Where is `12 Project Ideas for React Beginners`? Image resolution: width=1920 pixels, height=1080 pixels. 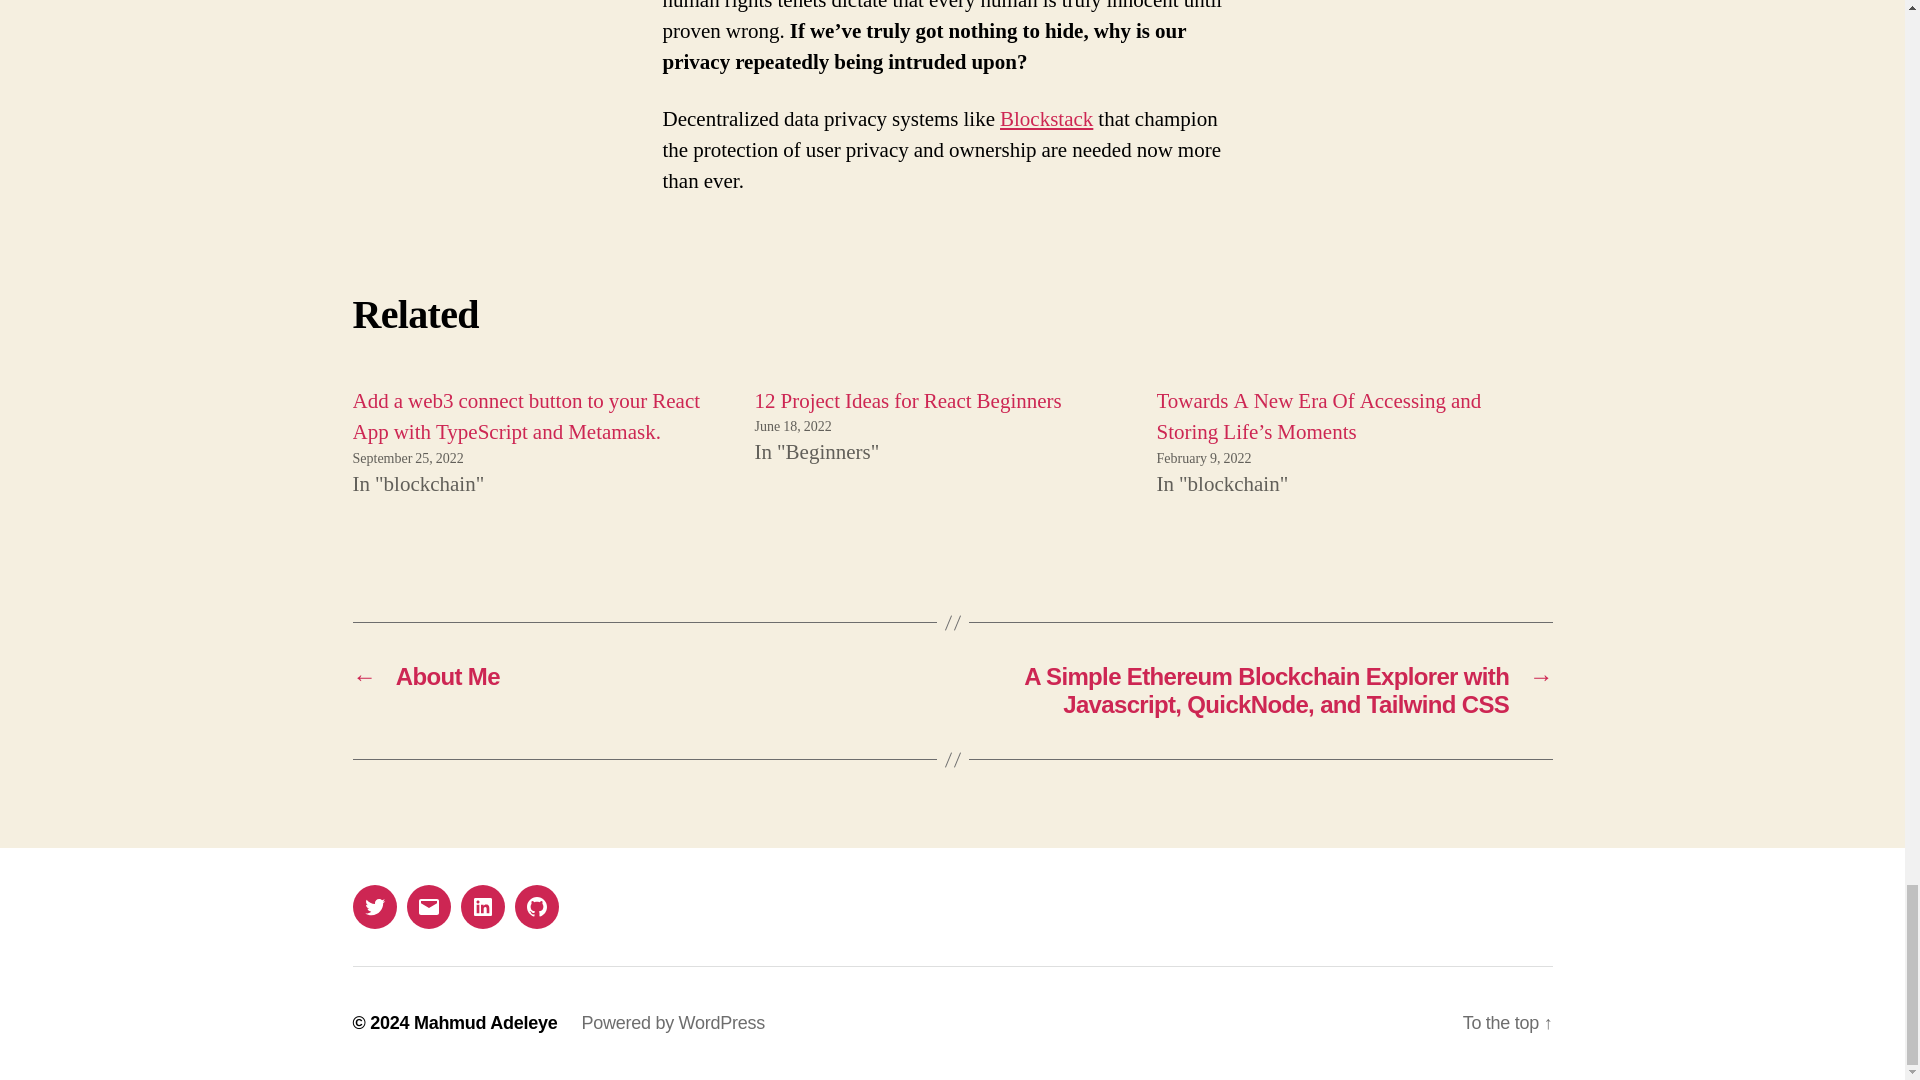
12 Project Ideas for React Beginners is located at coordinates (908, 400).